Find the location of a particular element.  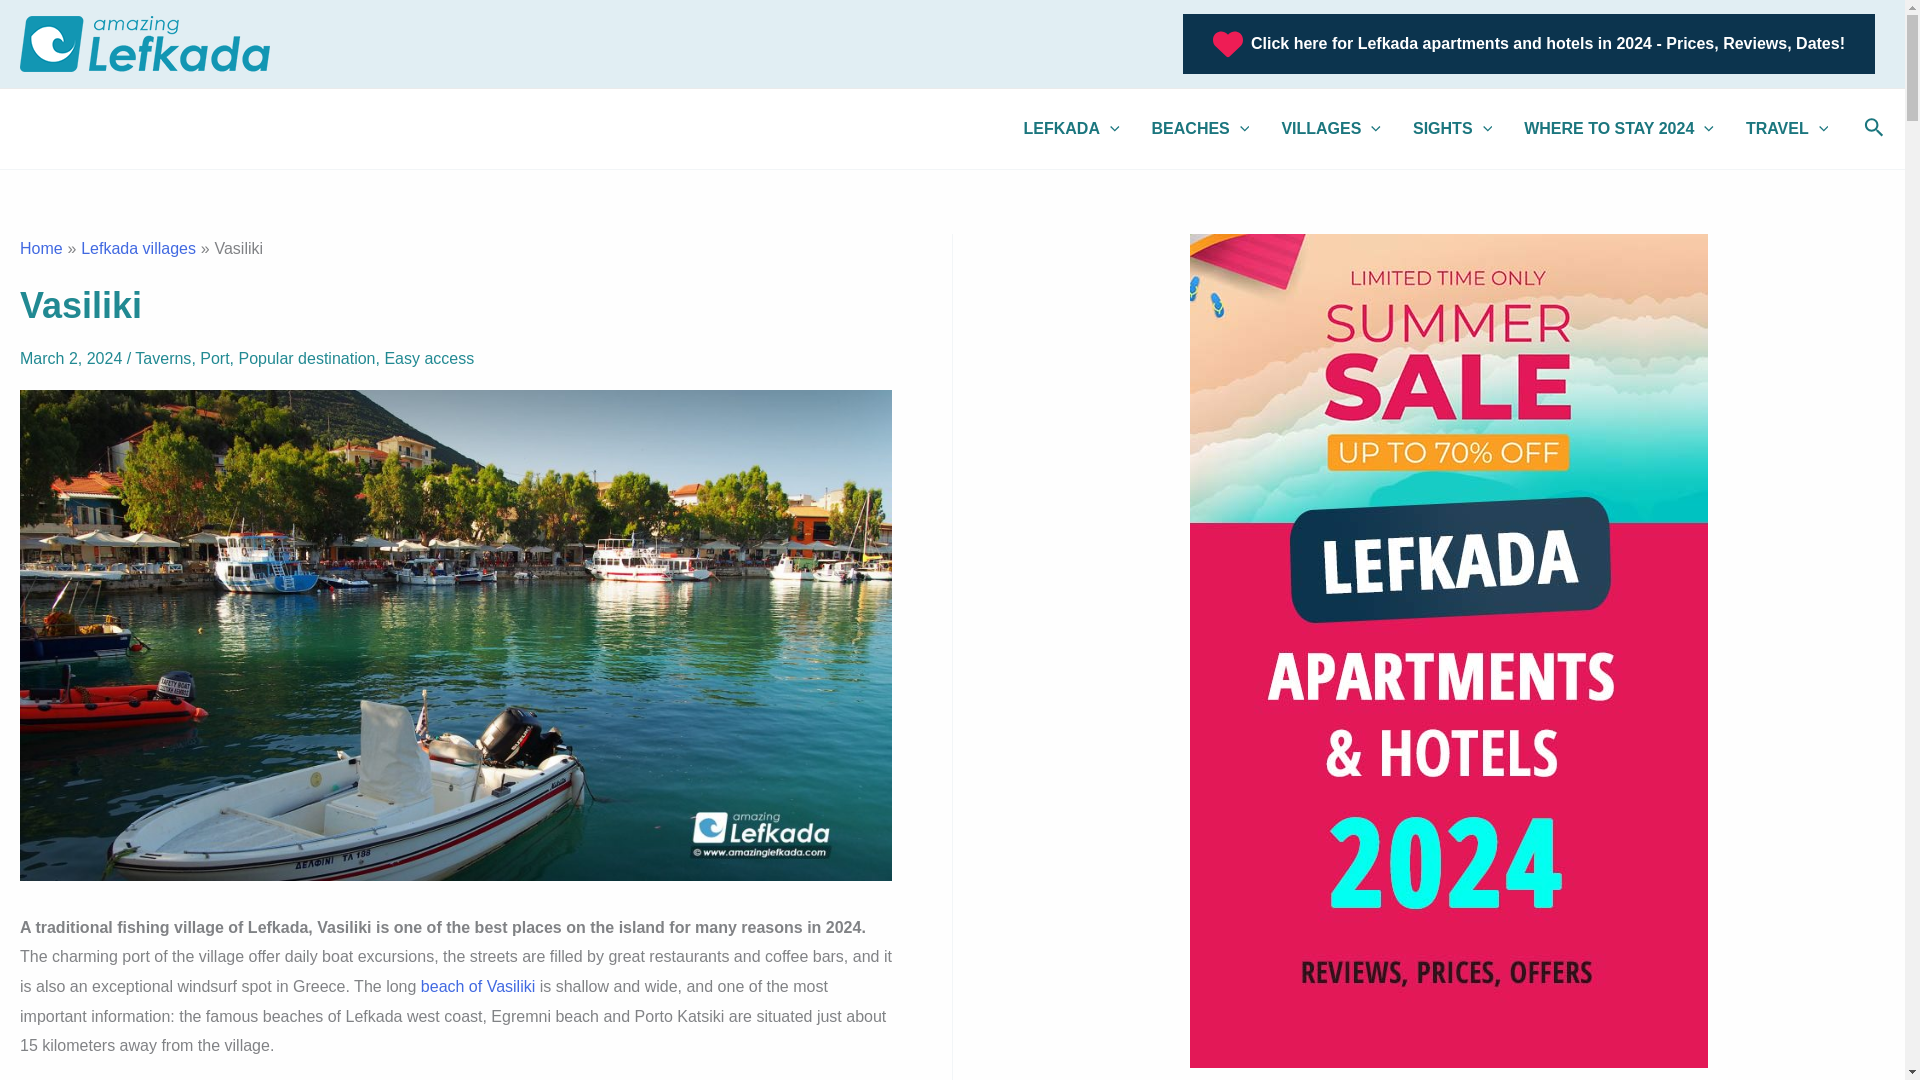

LEFKADA is located at coordinates (1072, 128).